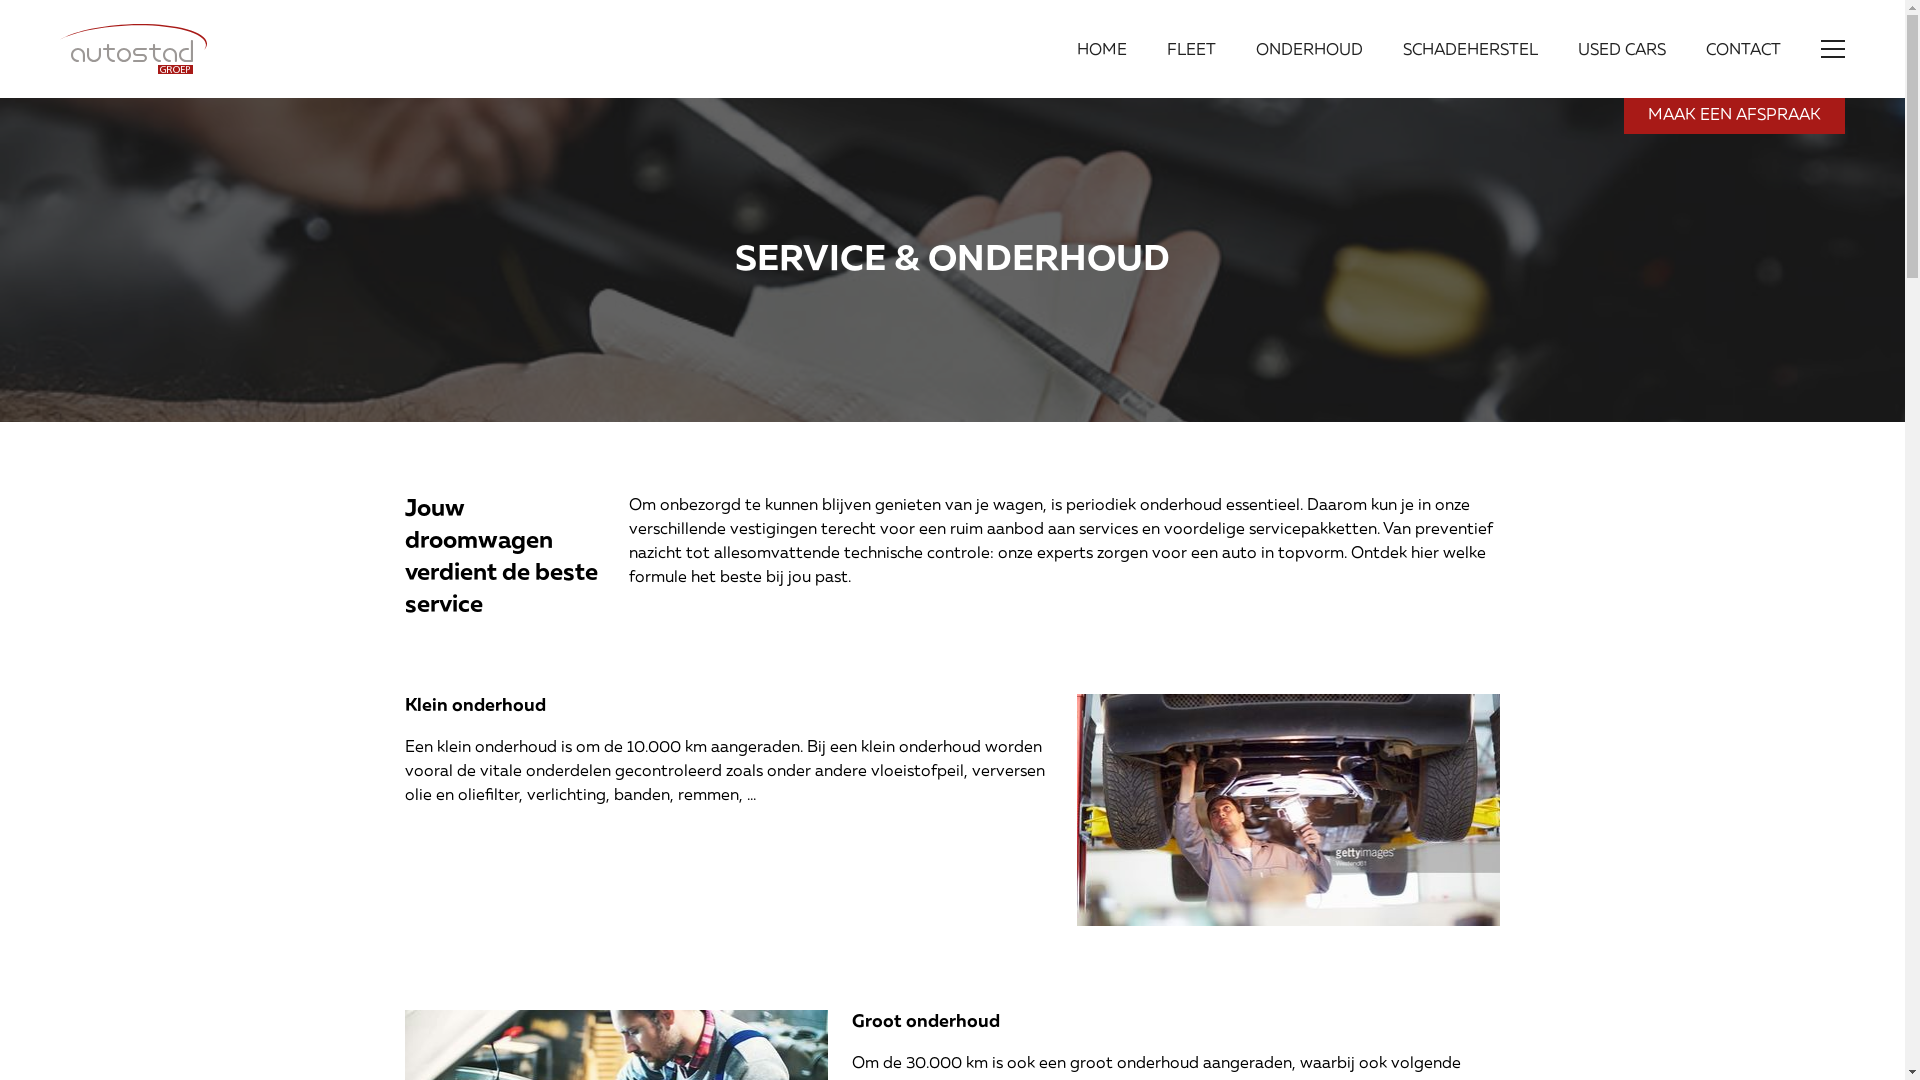 This screenshot has width=1920, height=1080. I want to click on FLEET, so click(1192, 49).